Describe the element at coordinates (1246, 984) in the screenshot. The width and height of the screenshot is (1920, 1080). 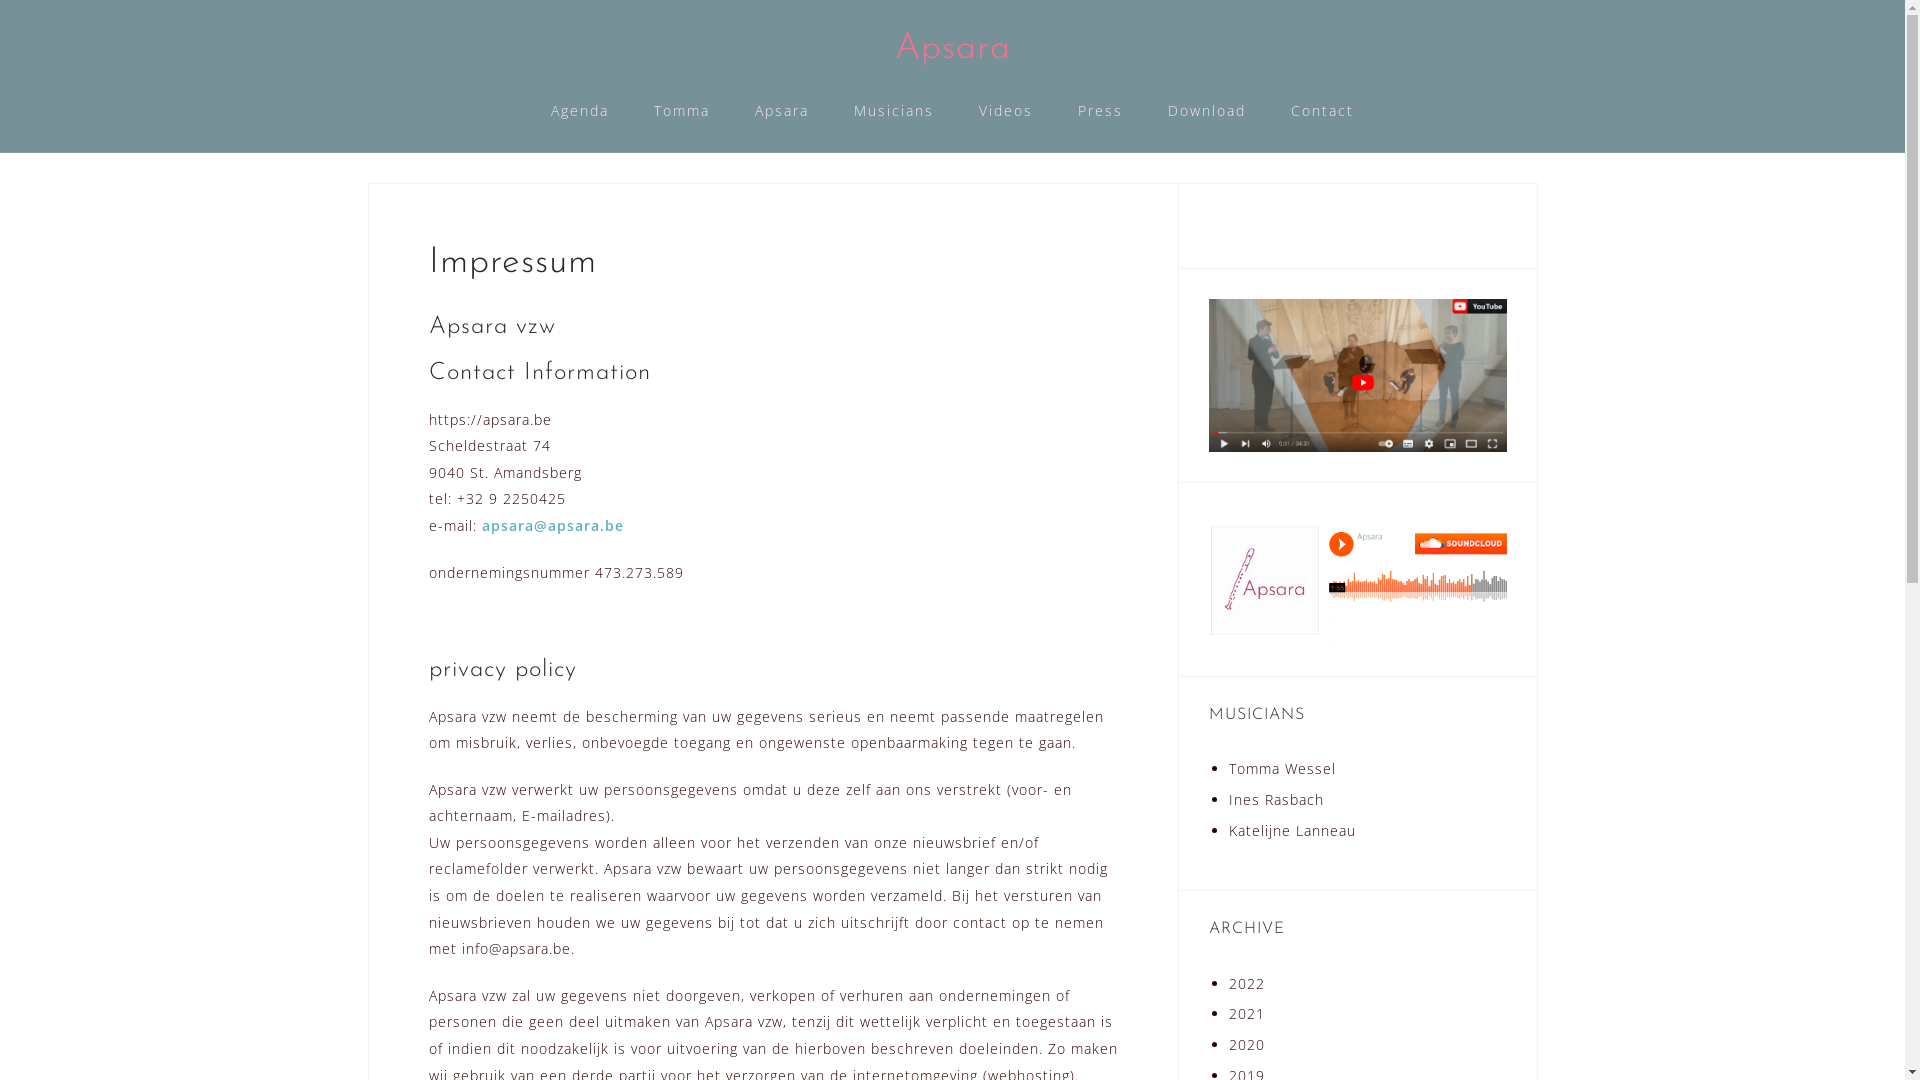
I see `2022` at that location.